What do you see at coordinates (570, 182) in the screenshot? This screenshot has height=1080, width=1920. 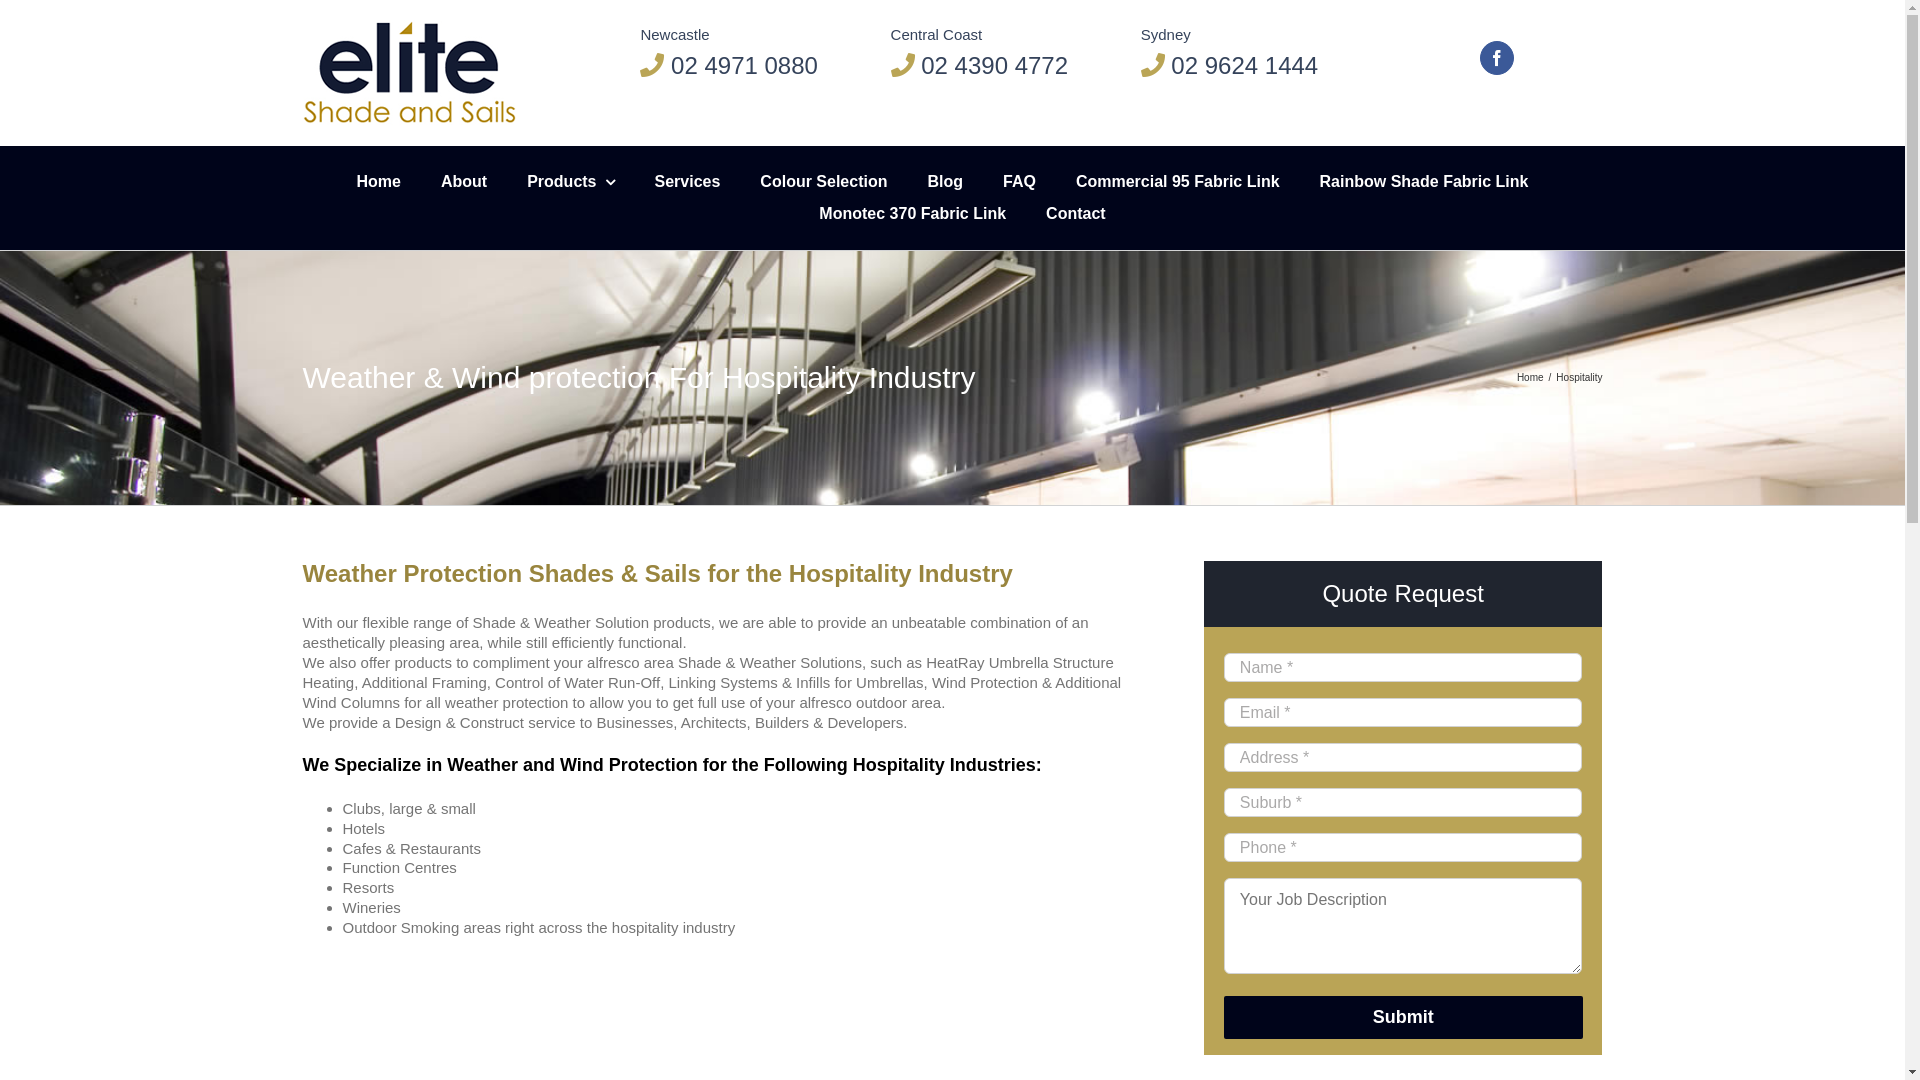 I see `Products` at bounding box center [570, 182].